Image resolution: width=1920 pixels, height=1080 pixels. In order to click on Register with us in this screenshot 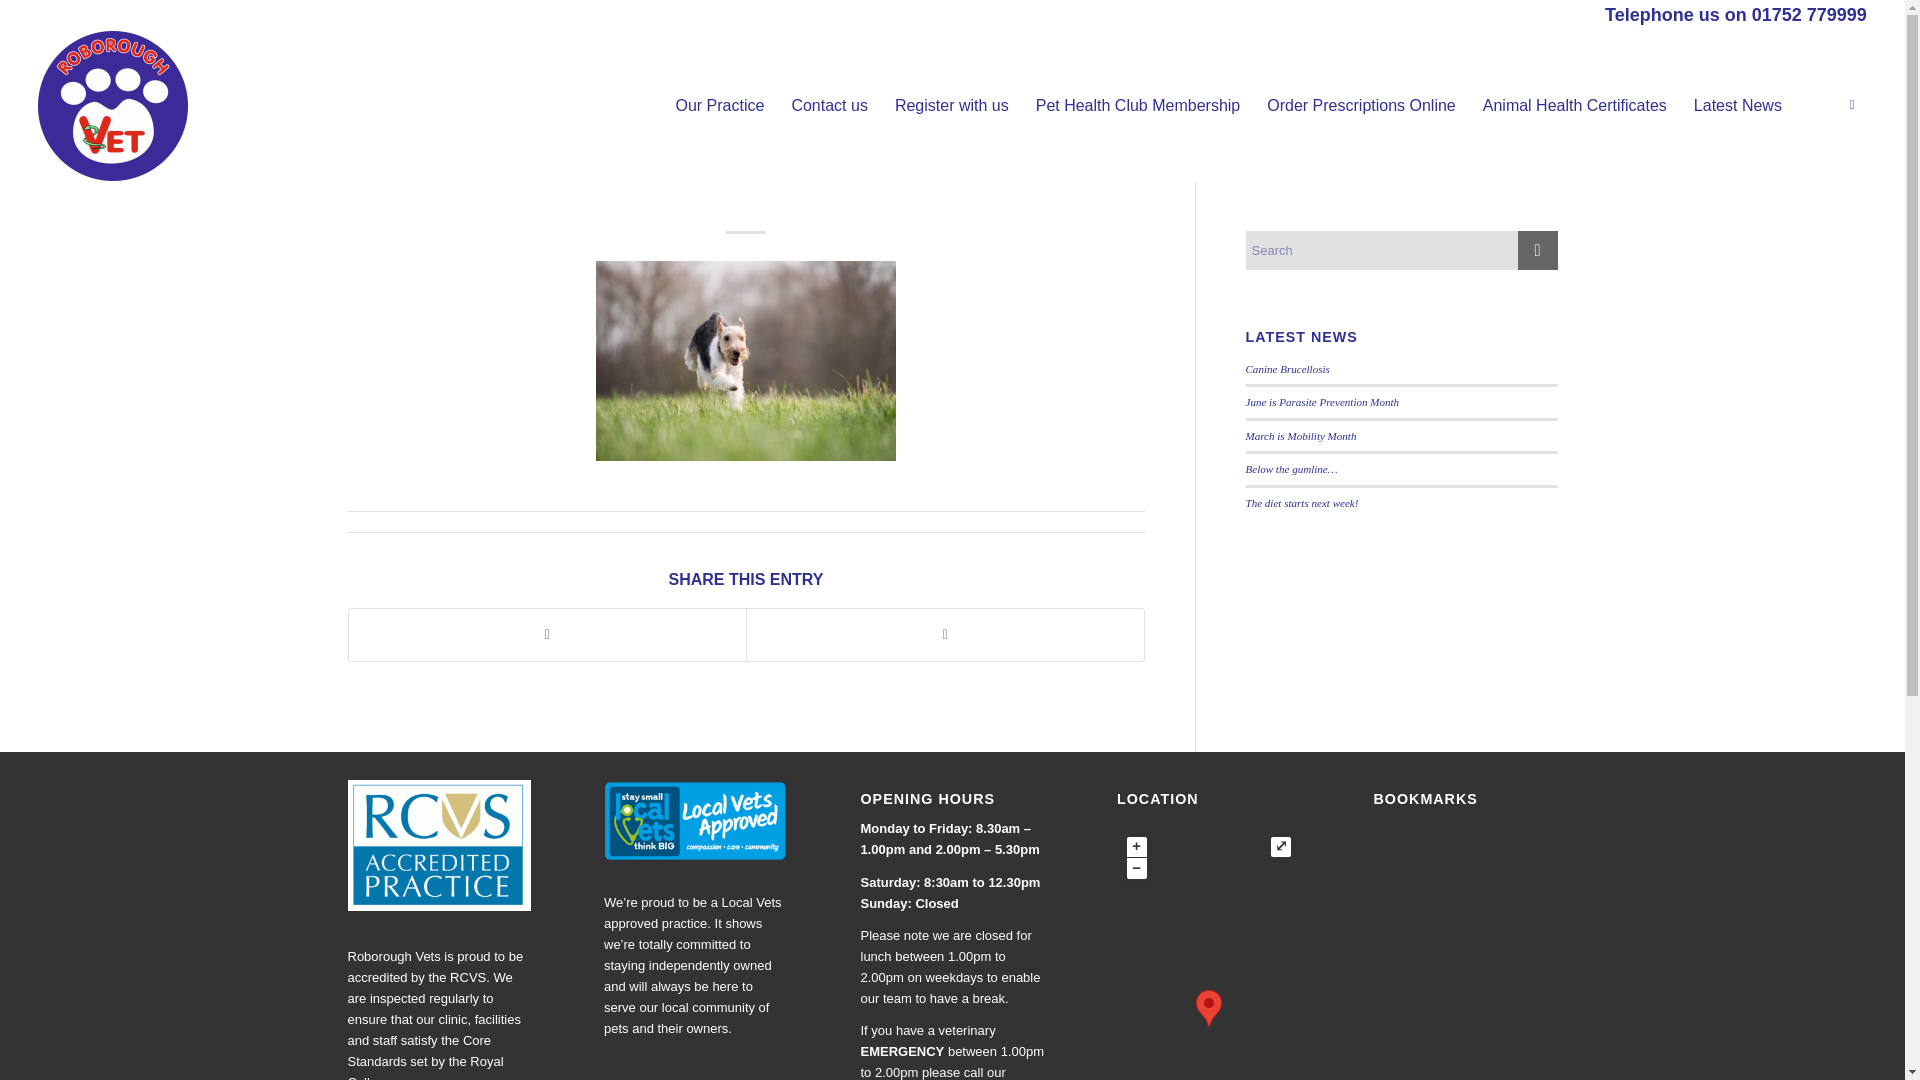, I will do `click(951, 106)`.